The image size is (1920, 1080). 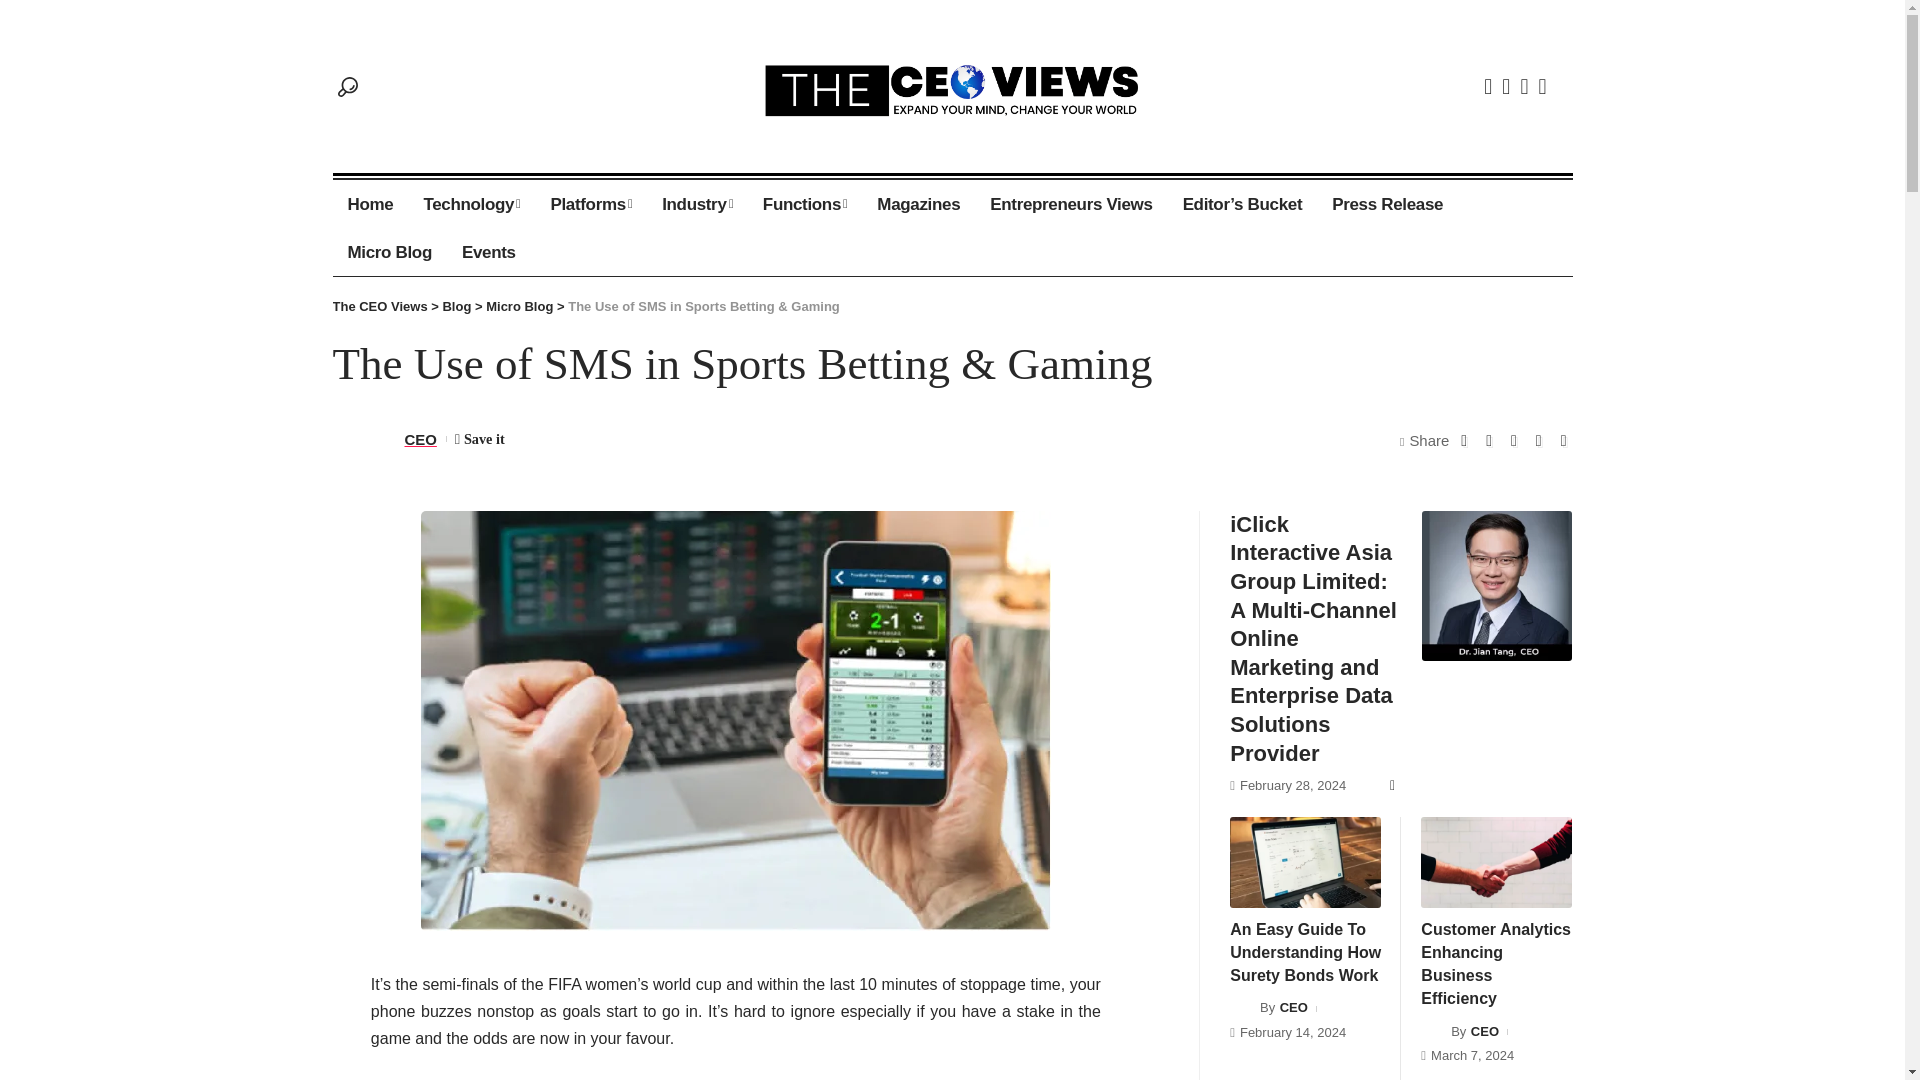 I want to click on Go to The CEO Views., so click(x=379, y=306).